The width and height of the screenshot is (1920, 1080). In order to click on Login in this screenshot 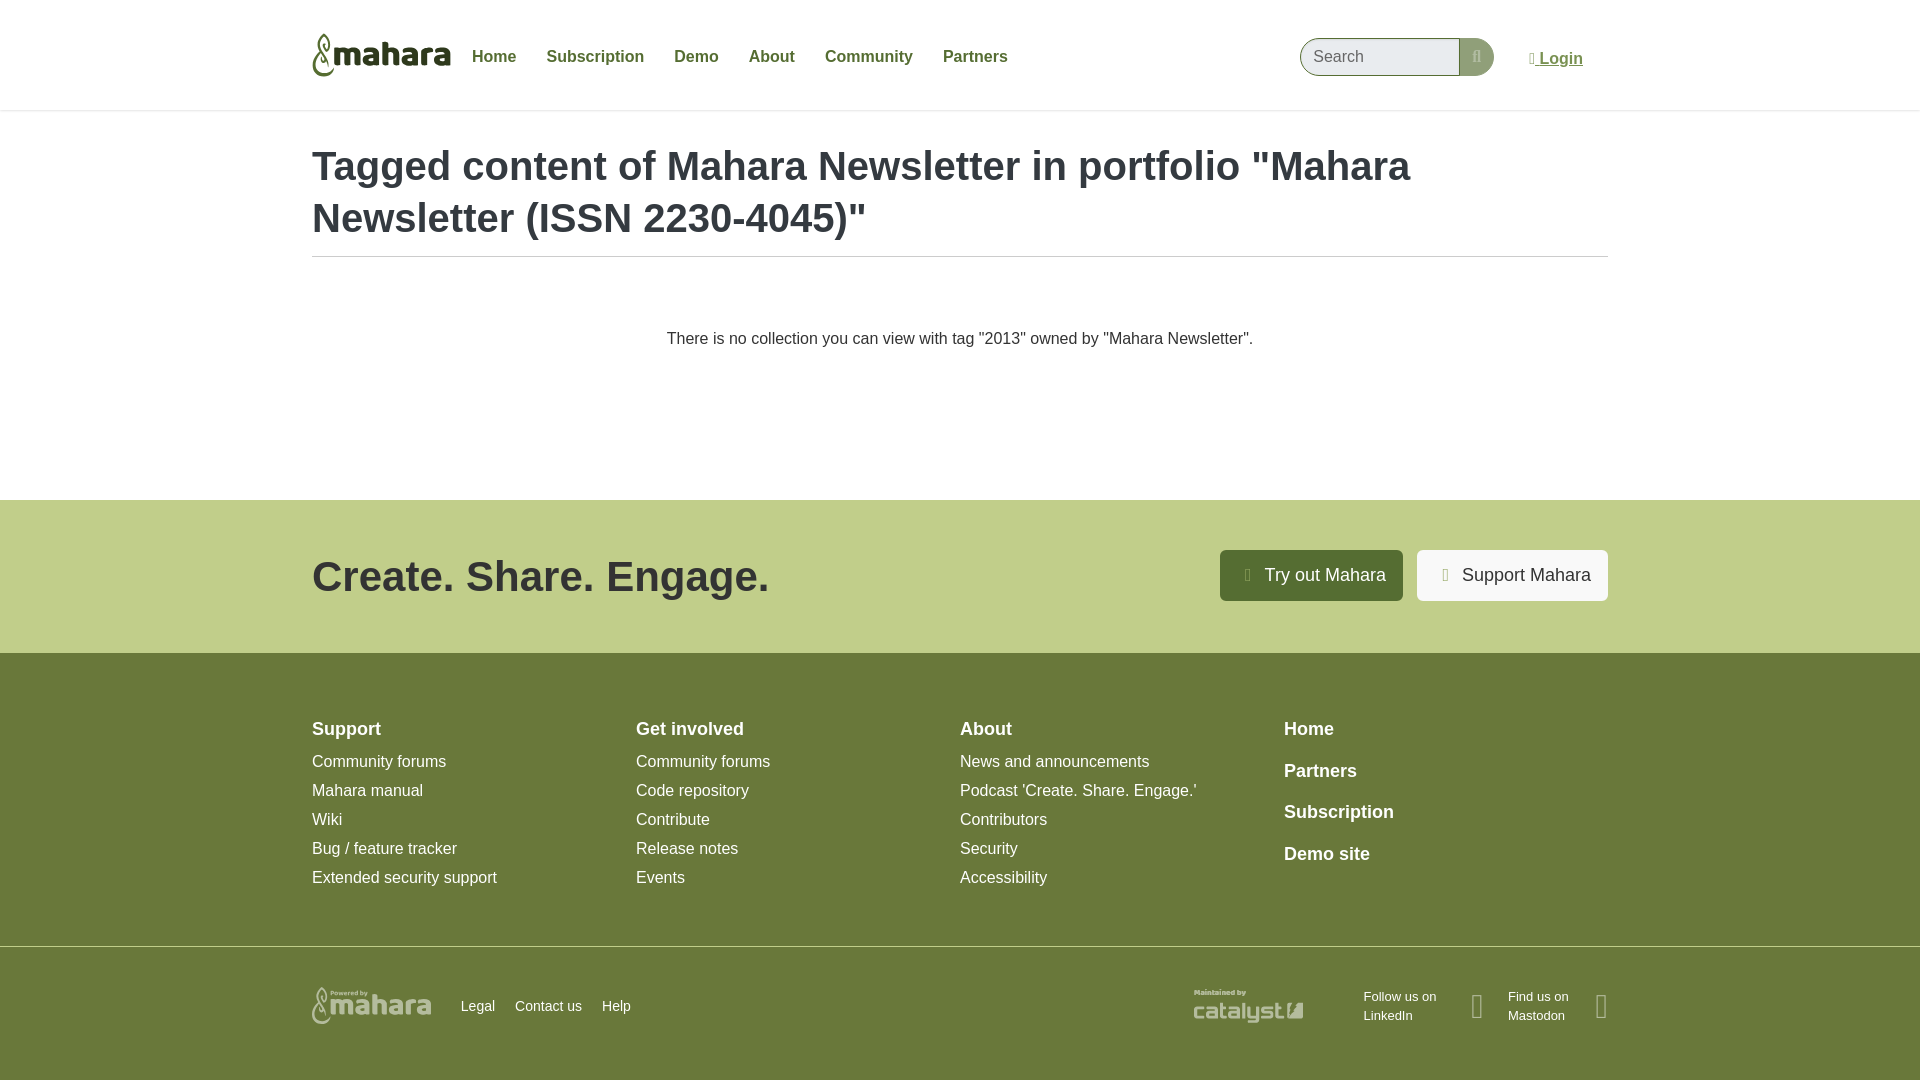, I will do `click(1556, 58)`.